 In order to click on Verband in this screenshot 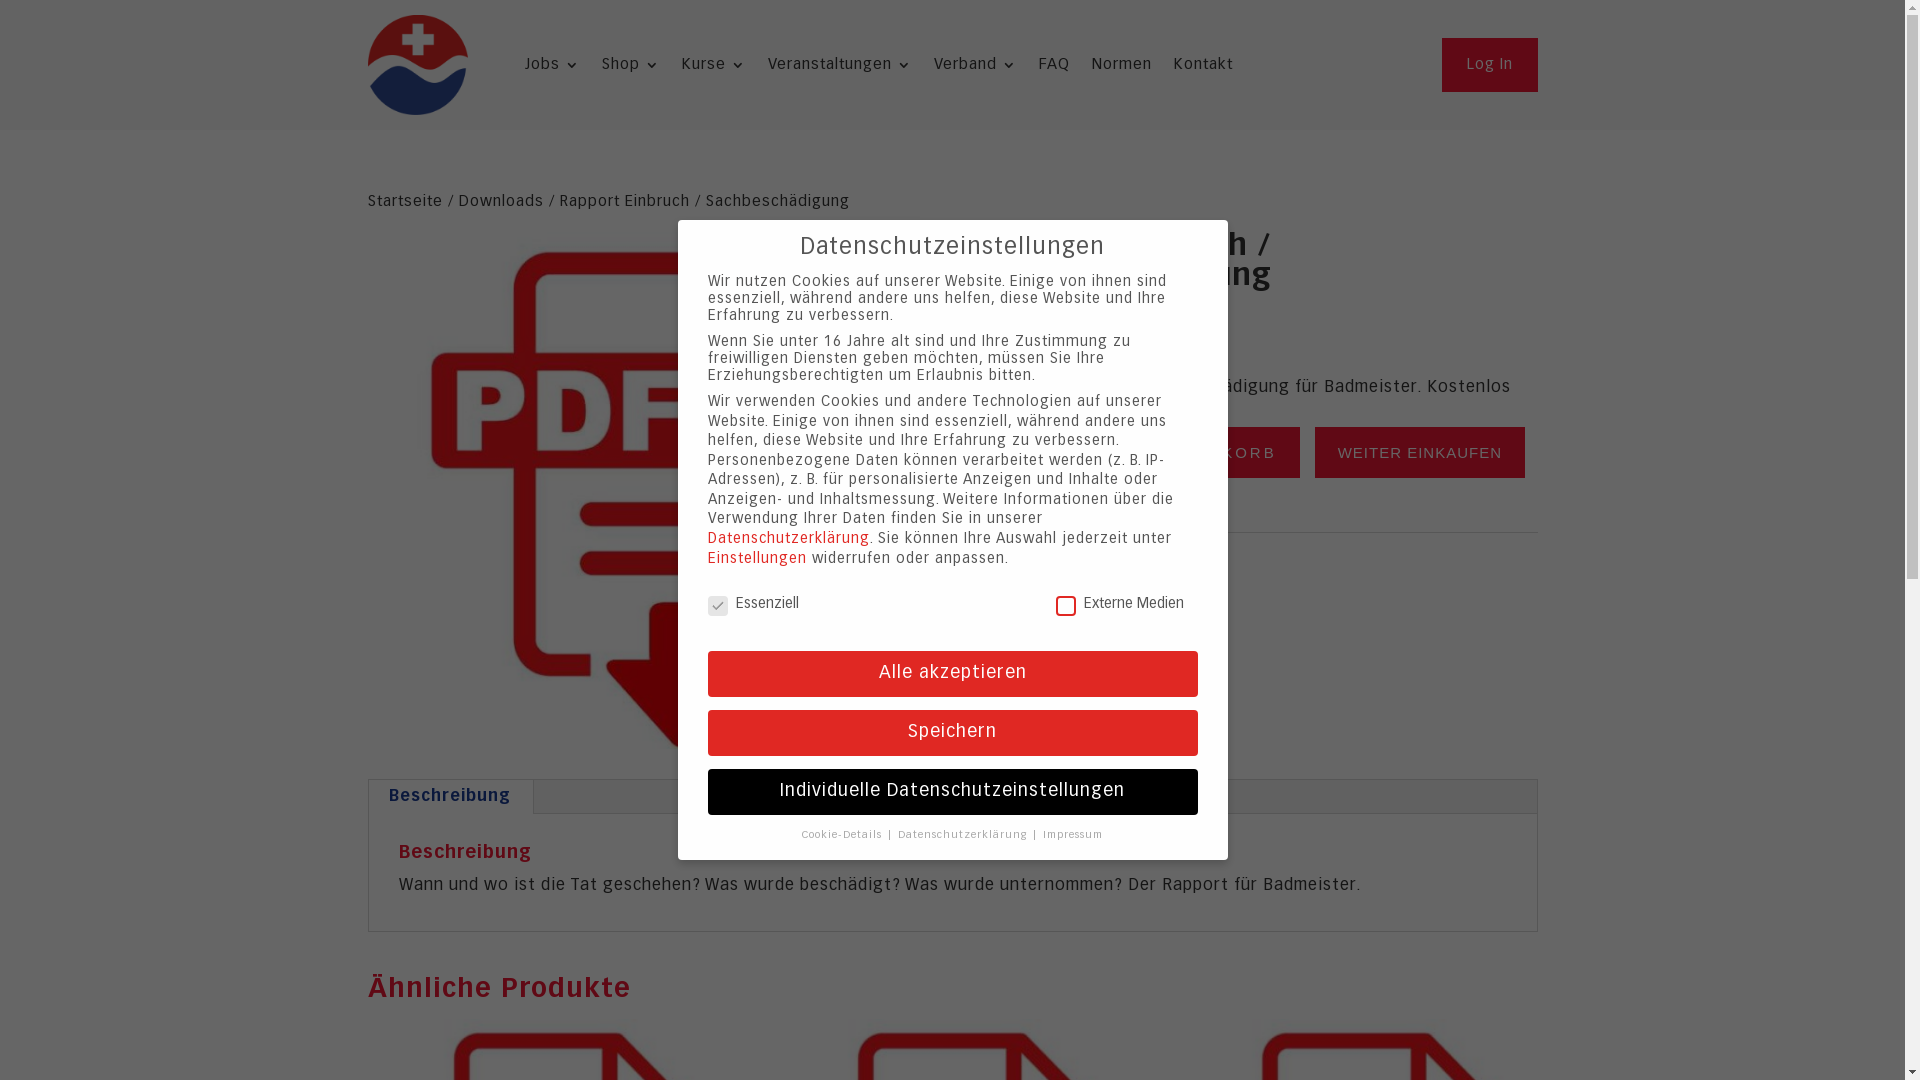, I will do `click(976, 69)`.